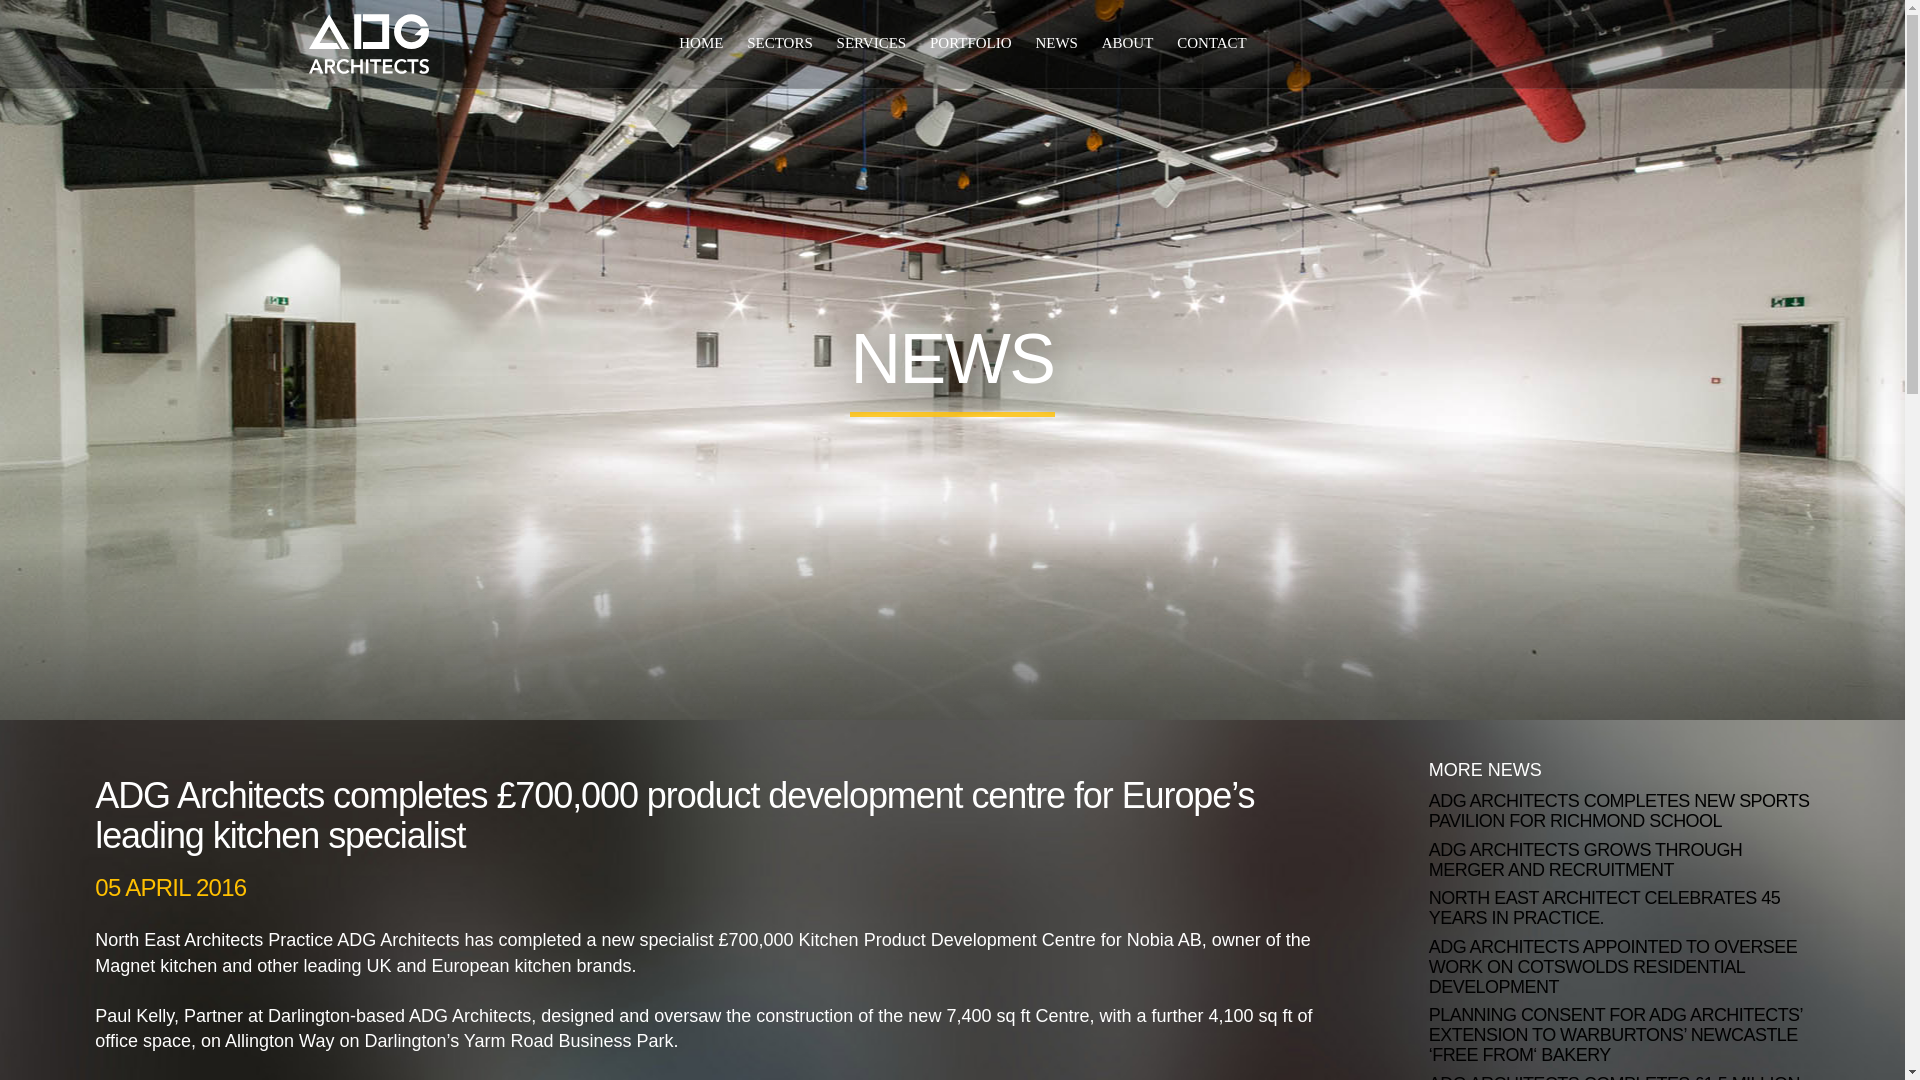 This screenshot has height=1080, width=1920. What do you see at coordinates (701, 42) in the screenshot?
I see `HOME` at bounding box center [701, 42].